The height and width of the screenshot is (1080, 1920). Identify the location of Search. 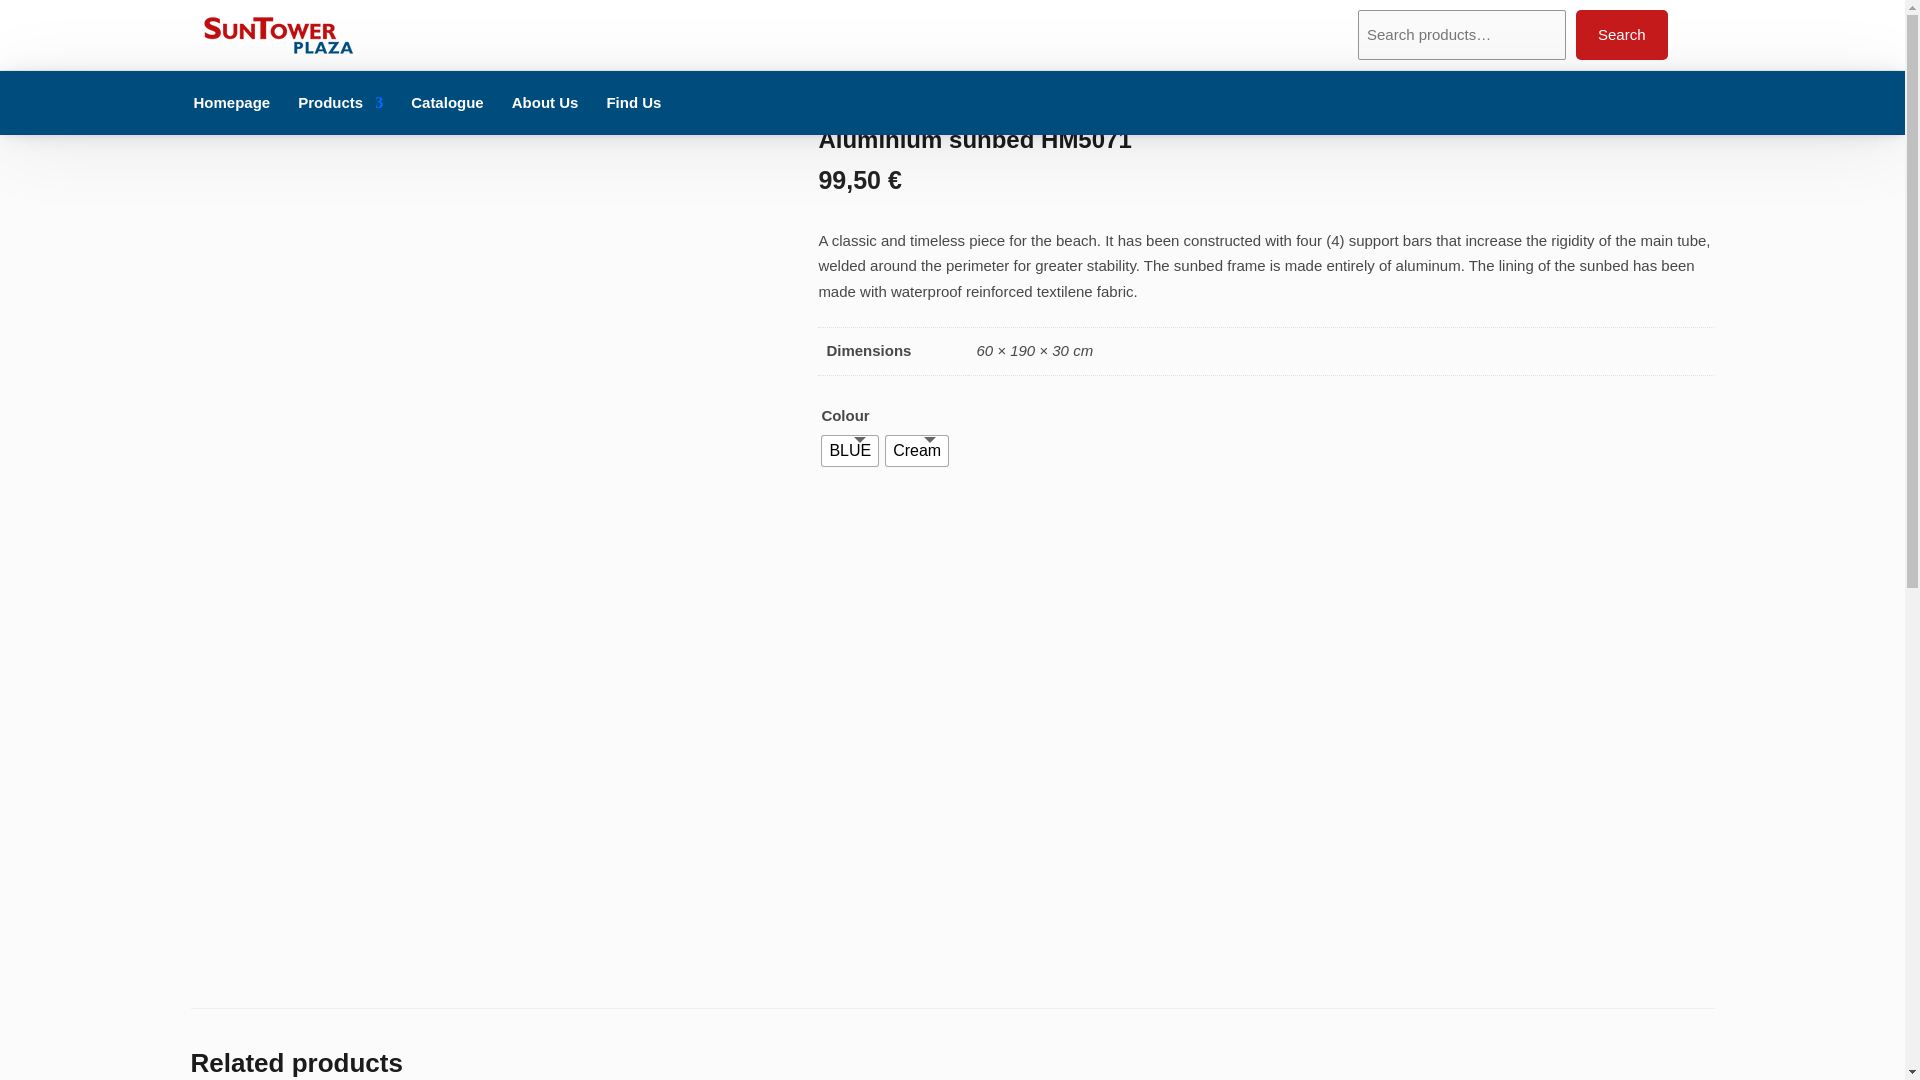
(1622, 34).